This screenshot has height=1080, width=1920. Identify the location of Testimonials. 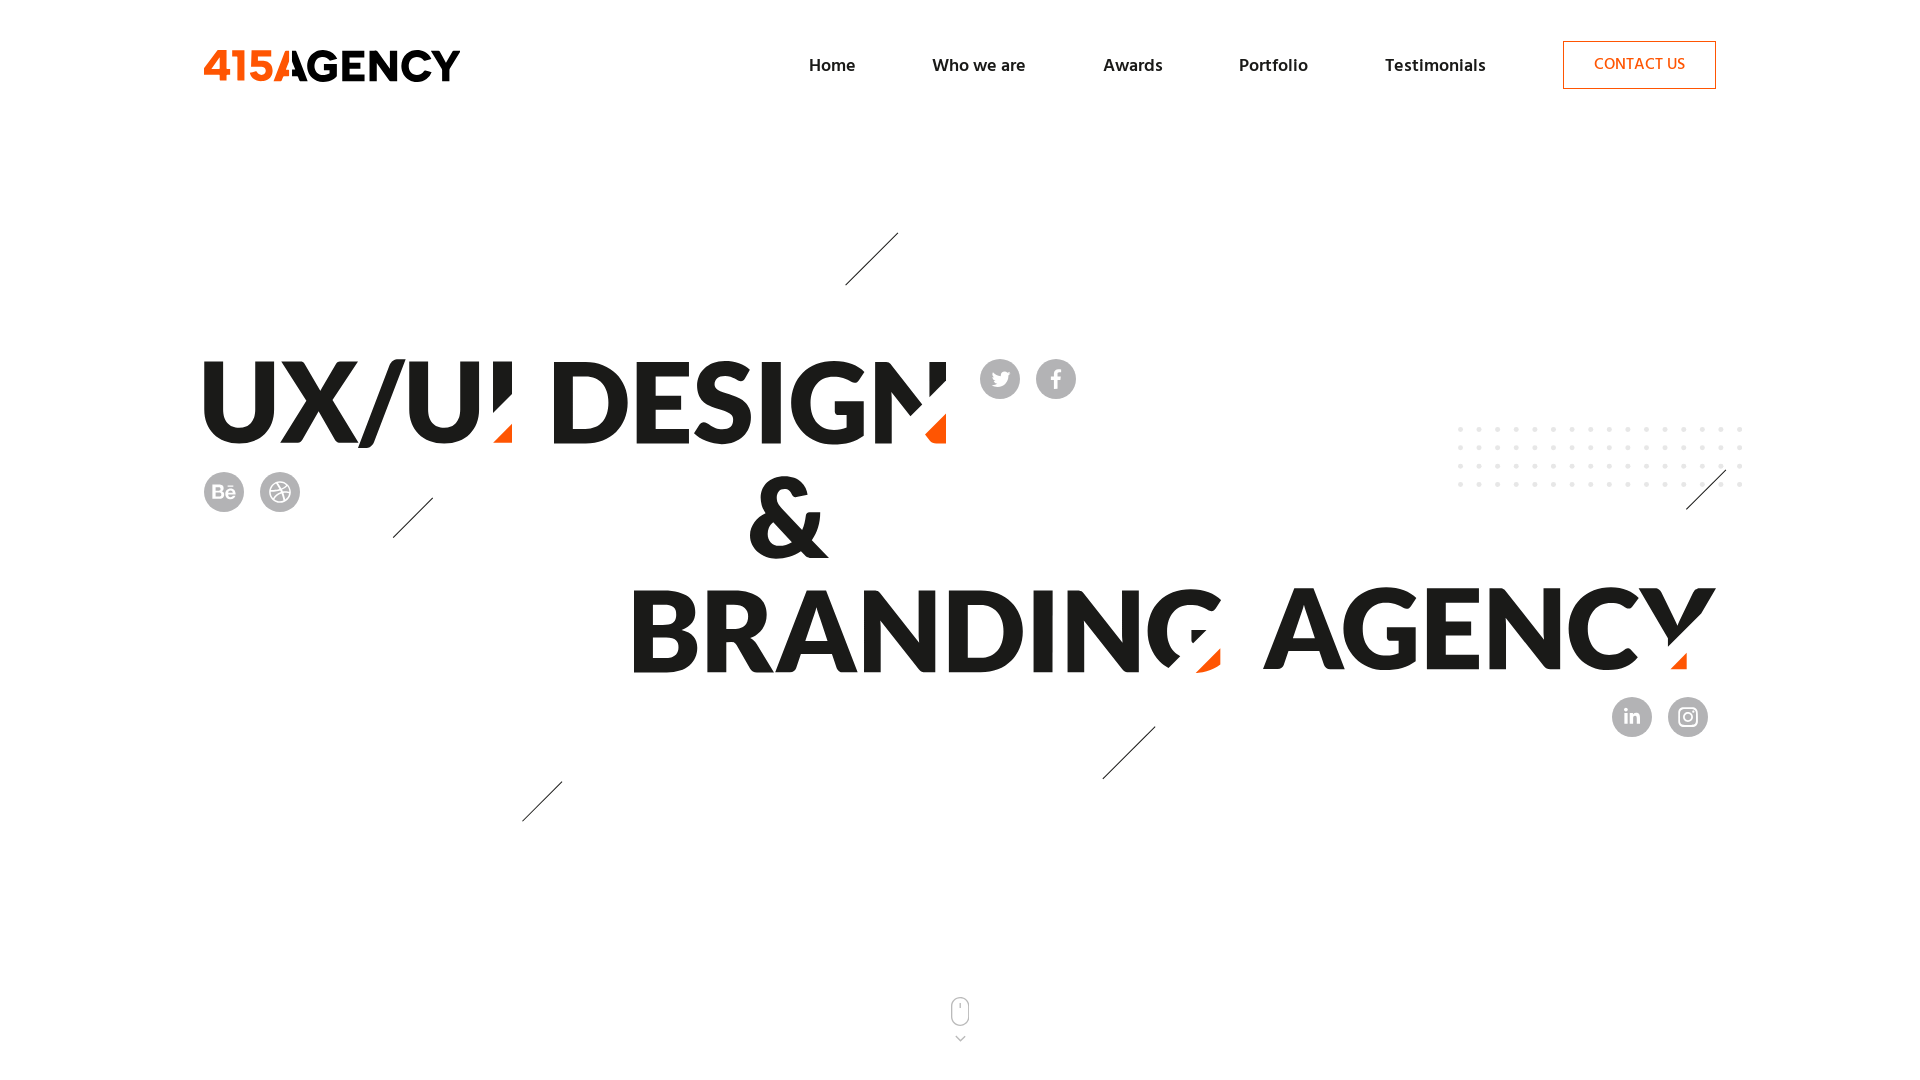
(1436, 66).